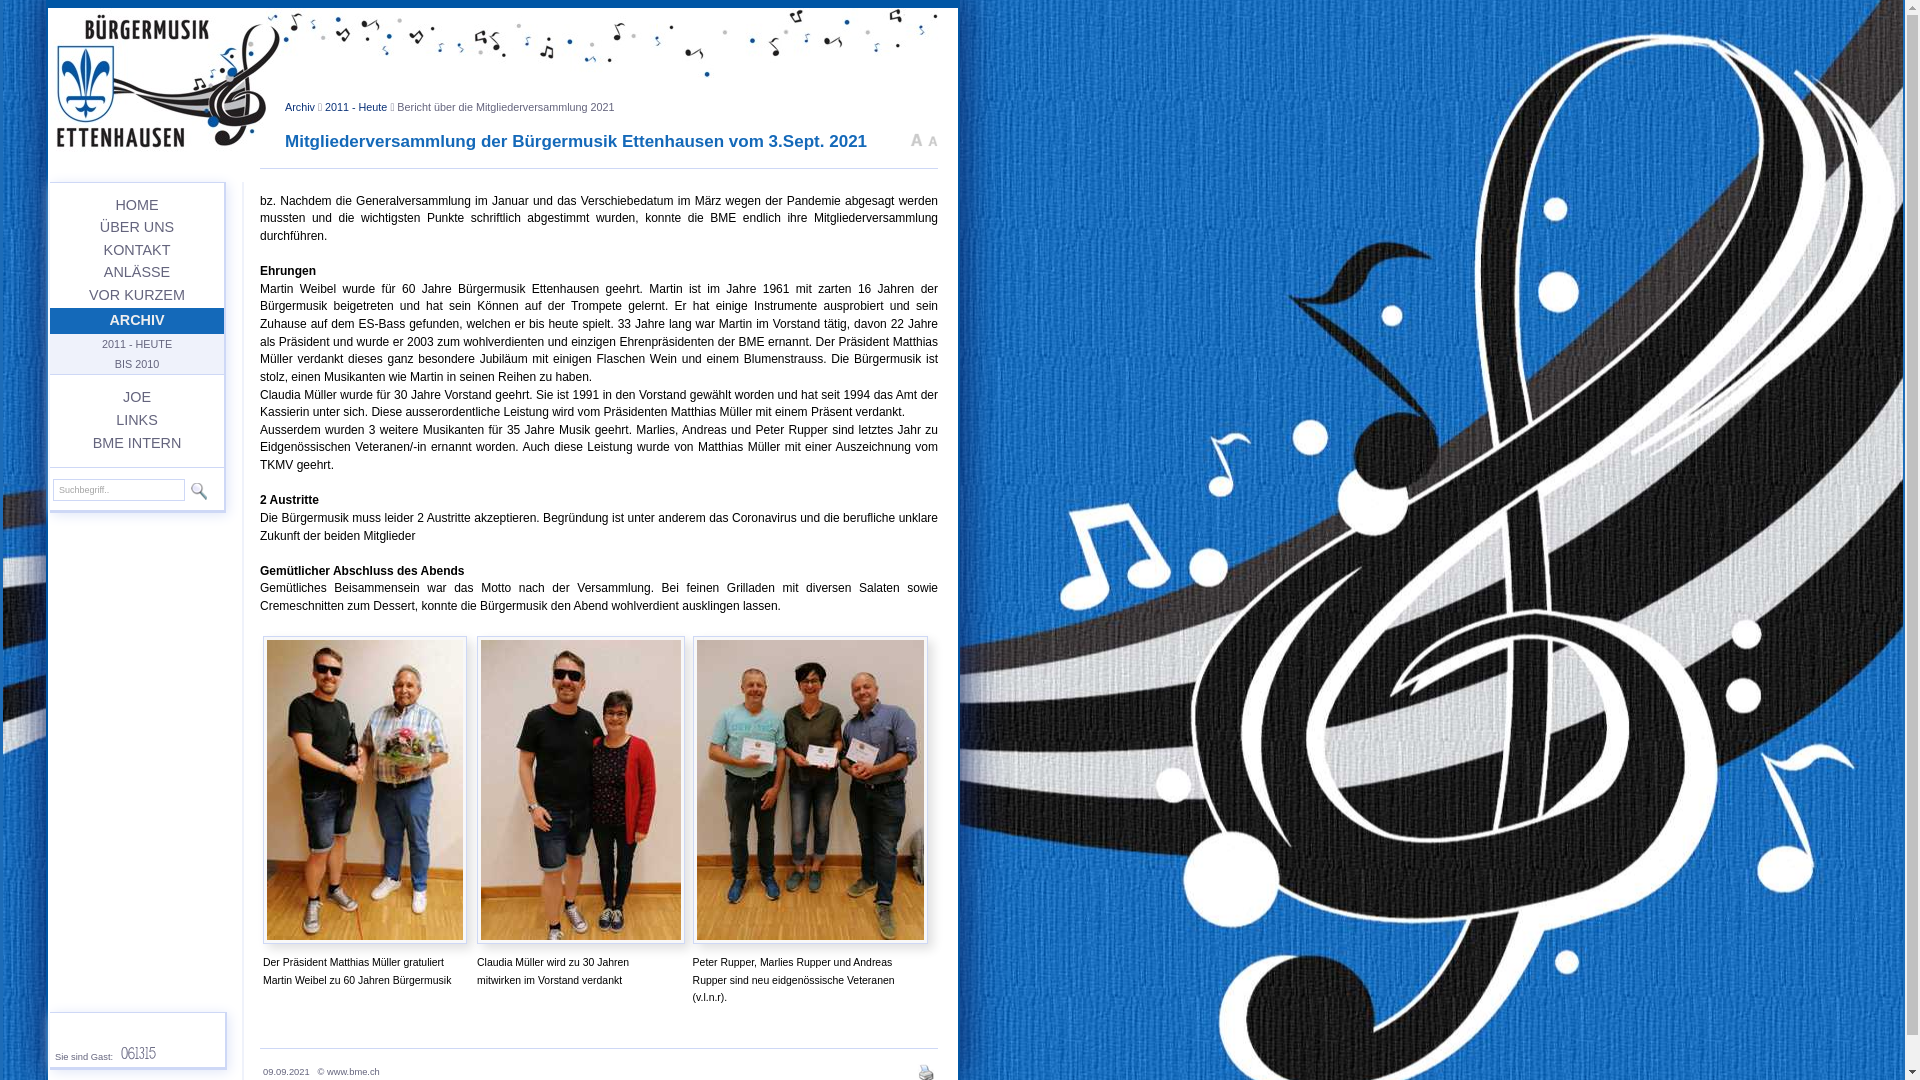 The height and width of the screenshot is (1080, 1920). I want to click on 2011 - Heute, so click(356, 107).